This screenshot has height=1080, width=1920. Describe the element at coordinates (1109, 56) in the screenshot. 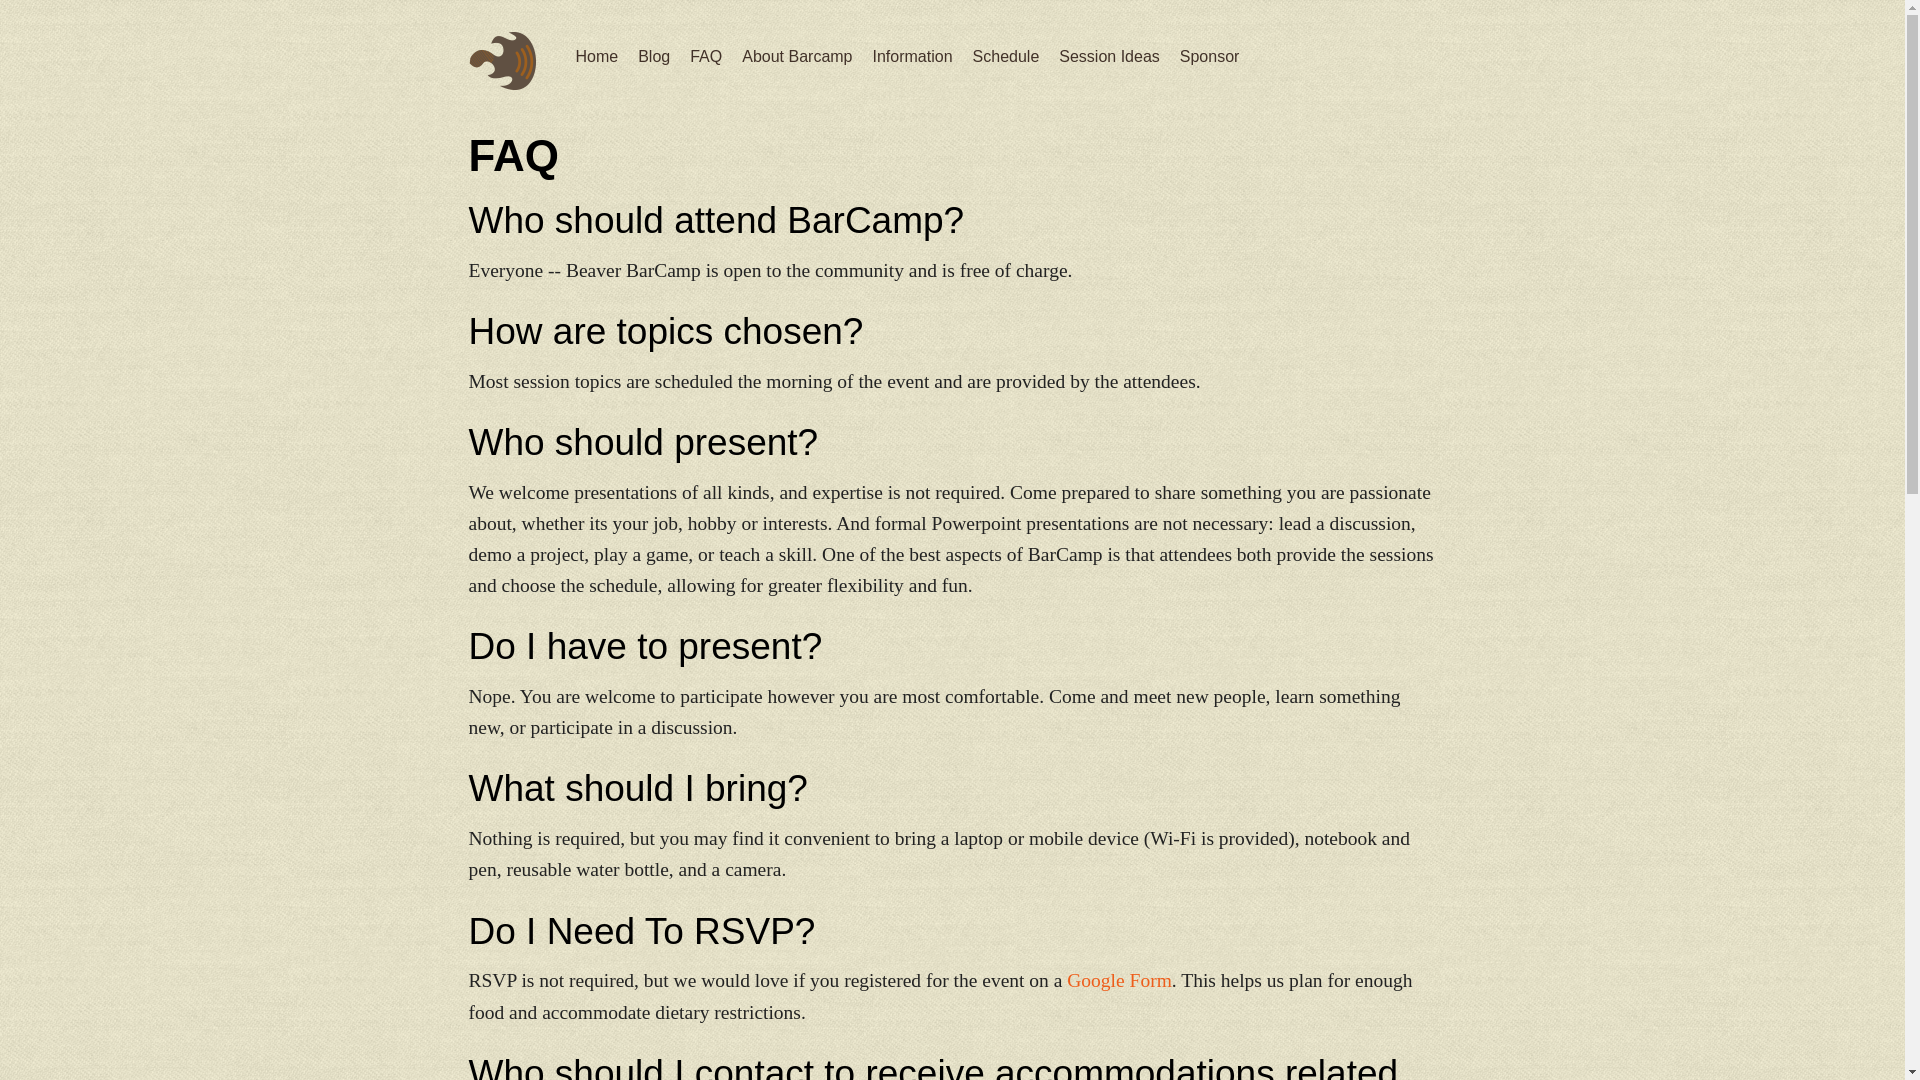

I see `Session Ideas` at that location.